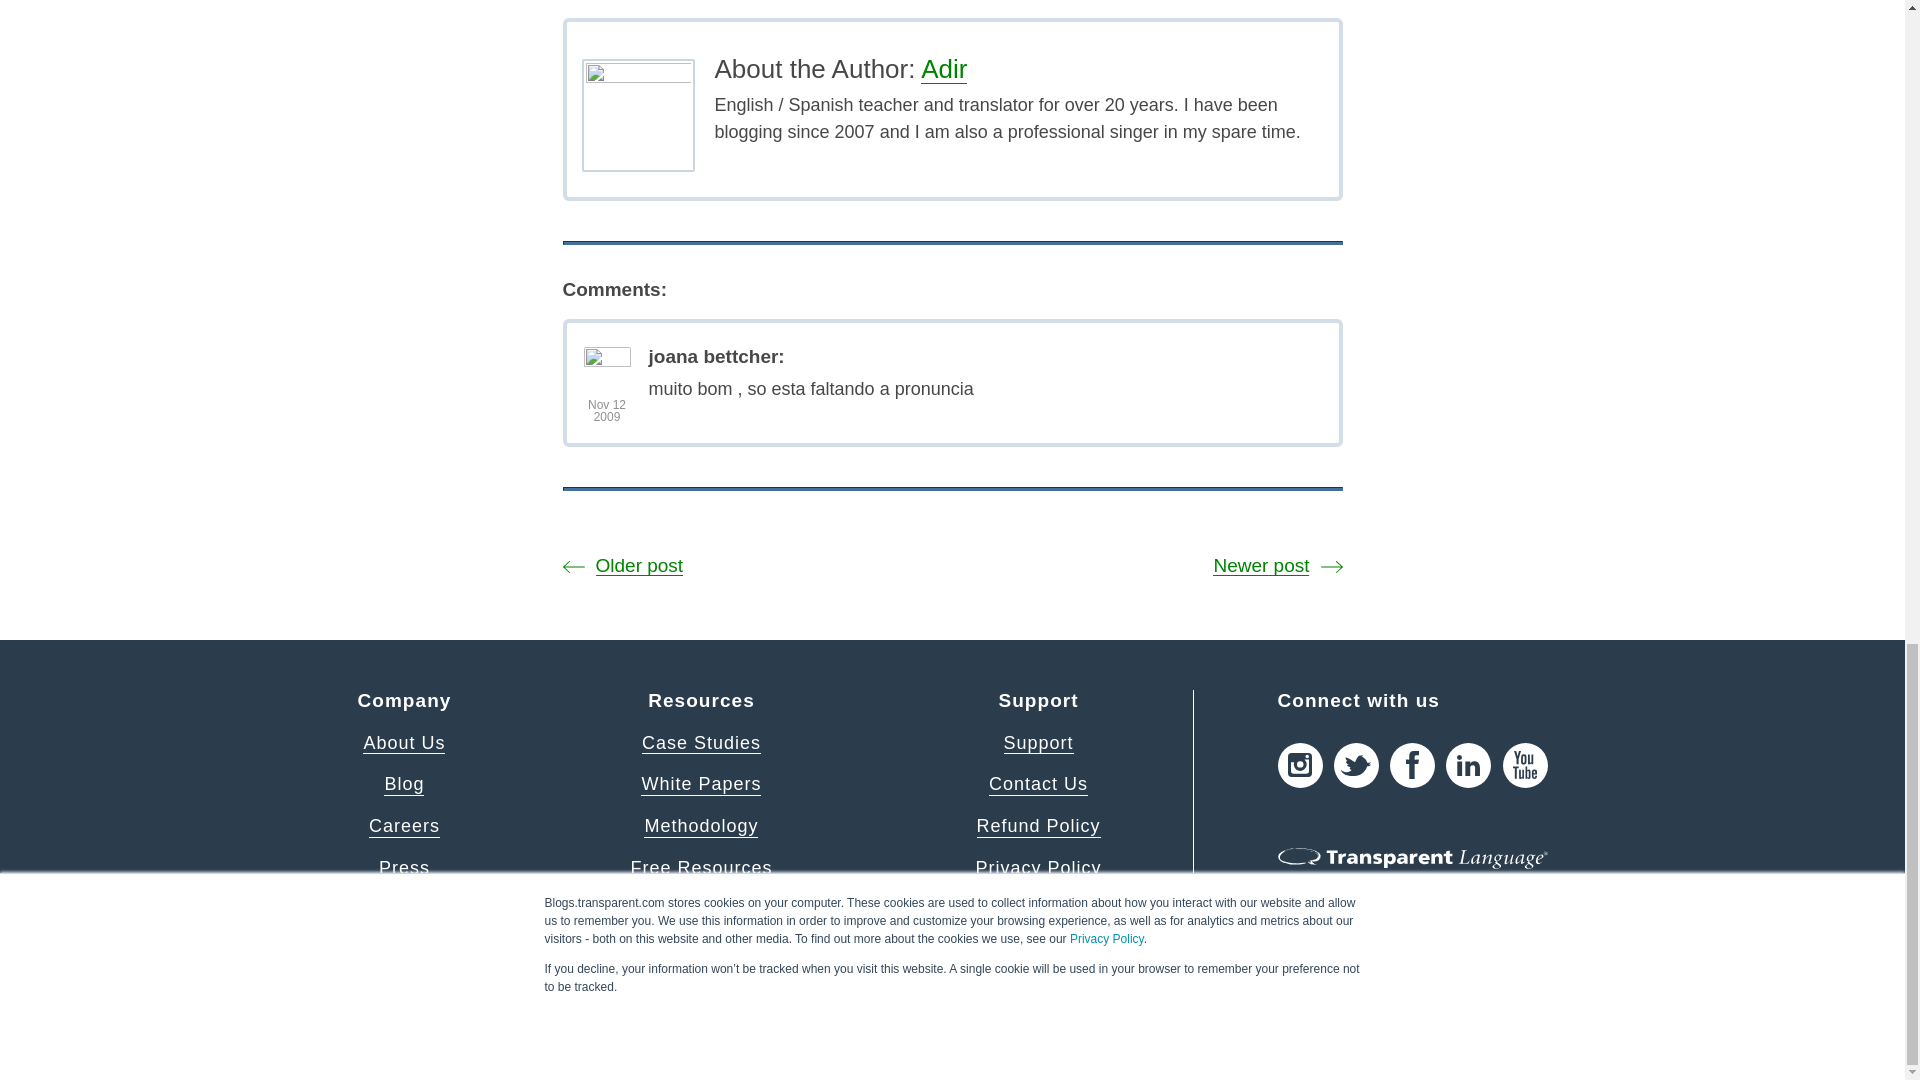 This screenshot has height=1080, width=1920. I want to click on Nov 12, 2009, so click(606, 411).